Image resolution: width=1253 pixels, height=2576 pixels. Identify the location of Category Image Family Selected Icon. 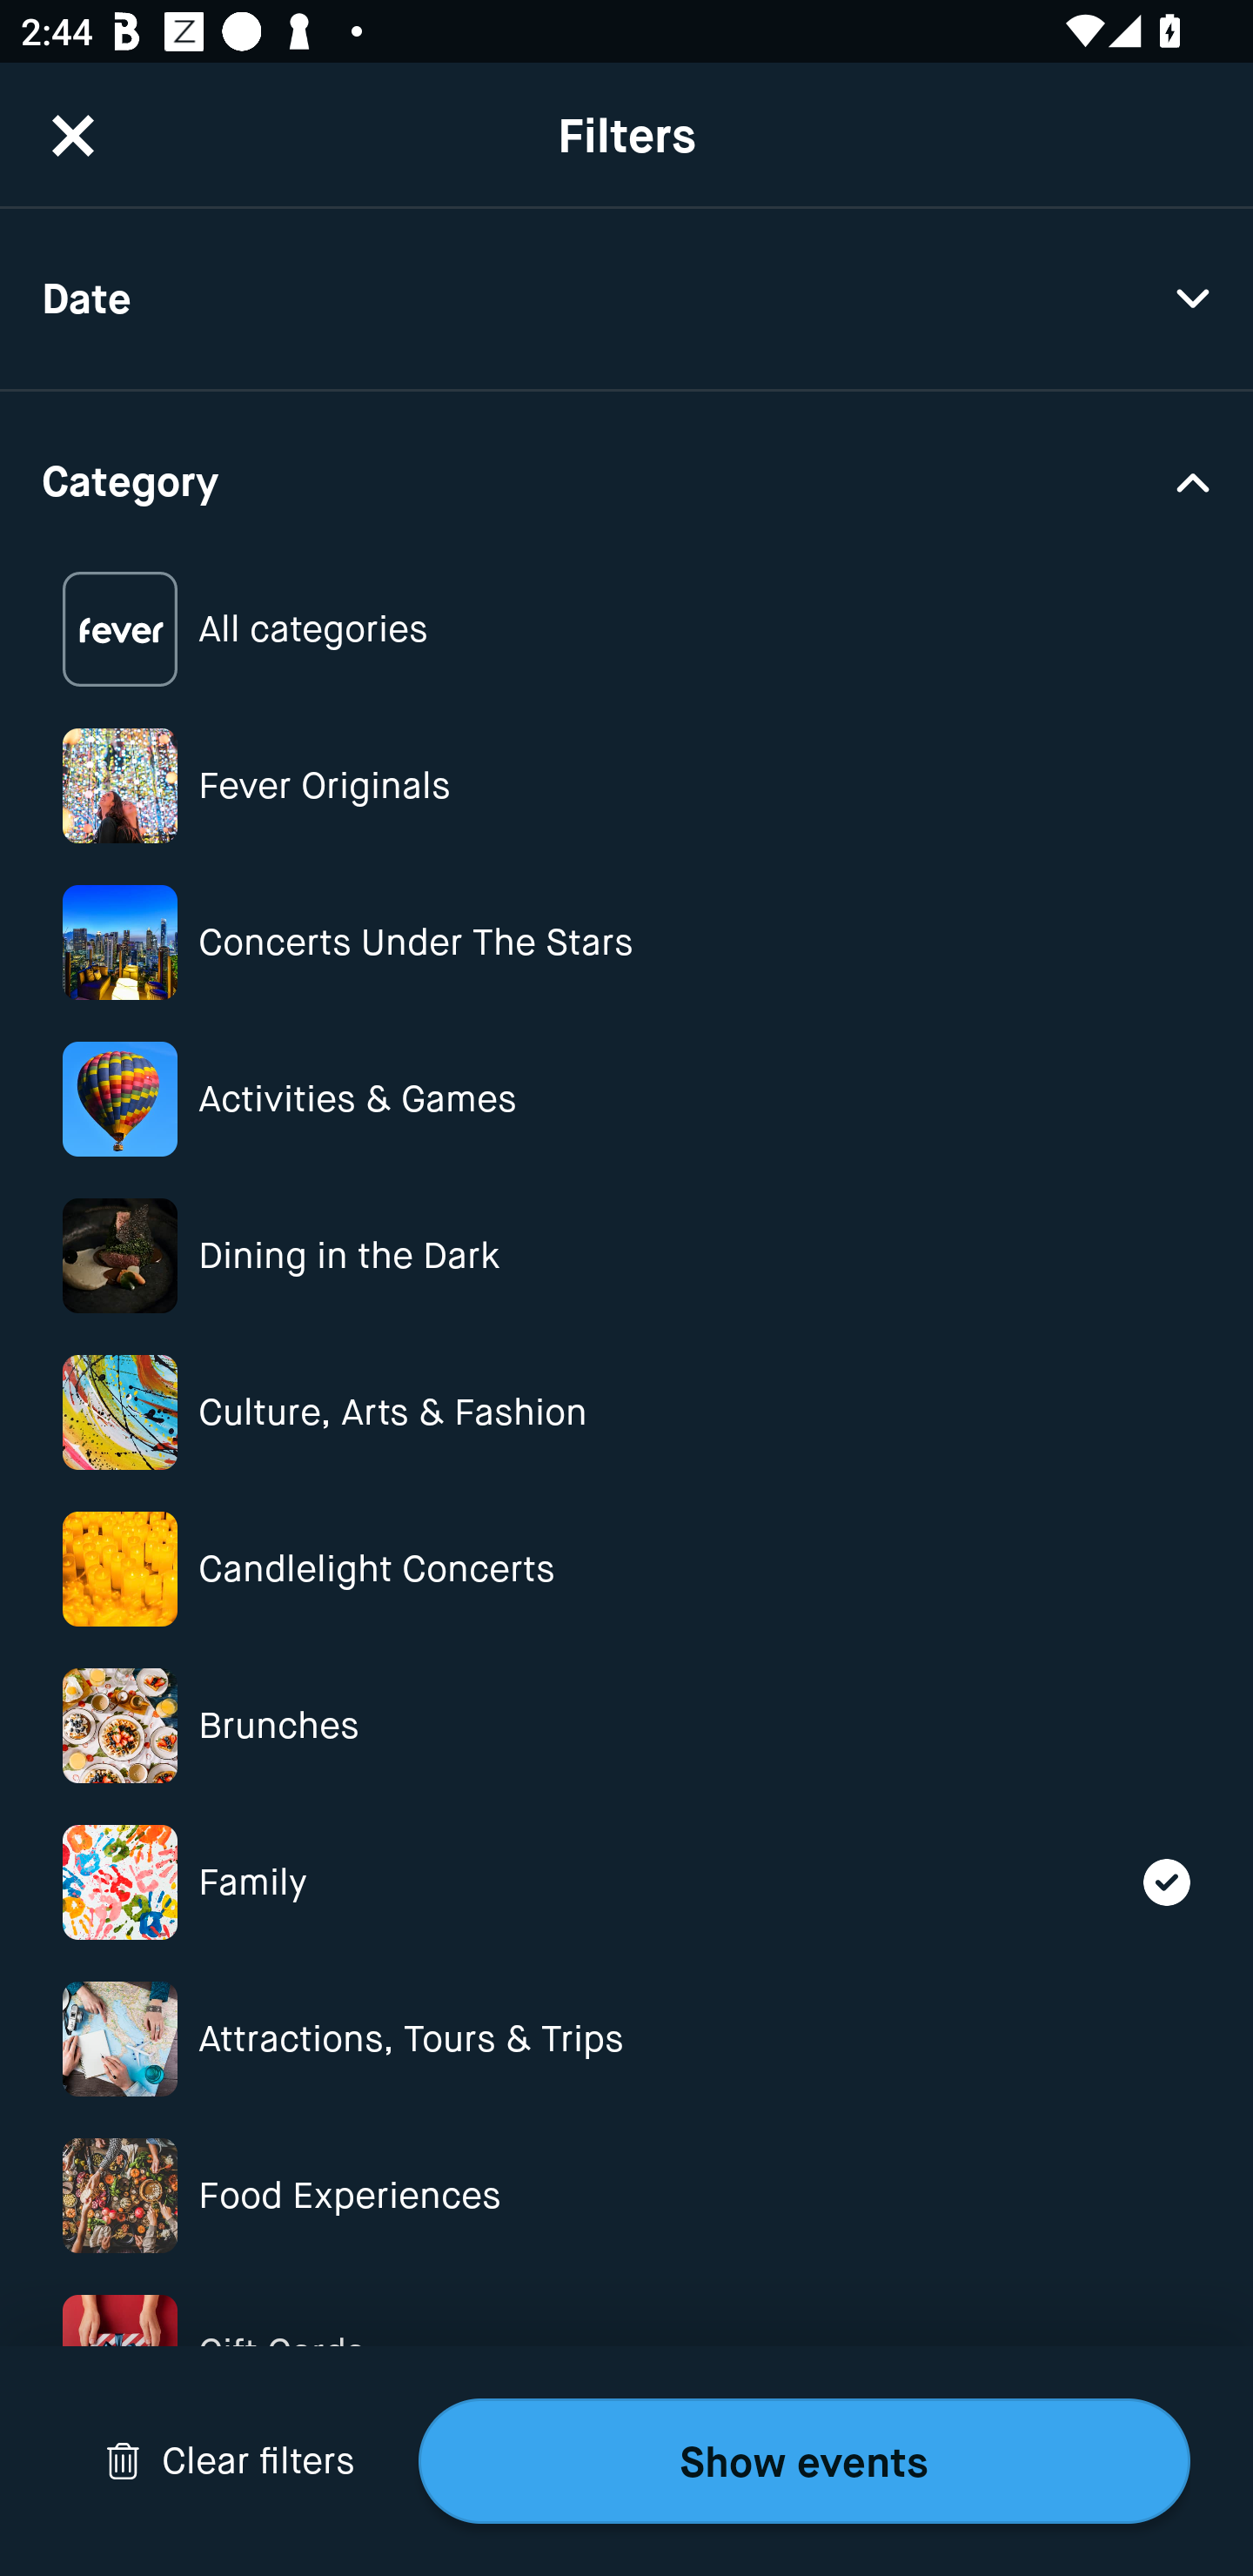
(626, 1882).